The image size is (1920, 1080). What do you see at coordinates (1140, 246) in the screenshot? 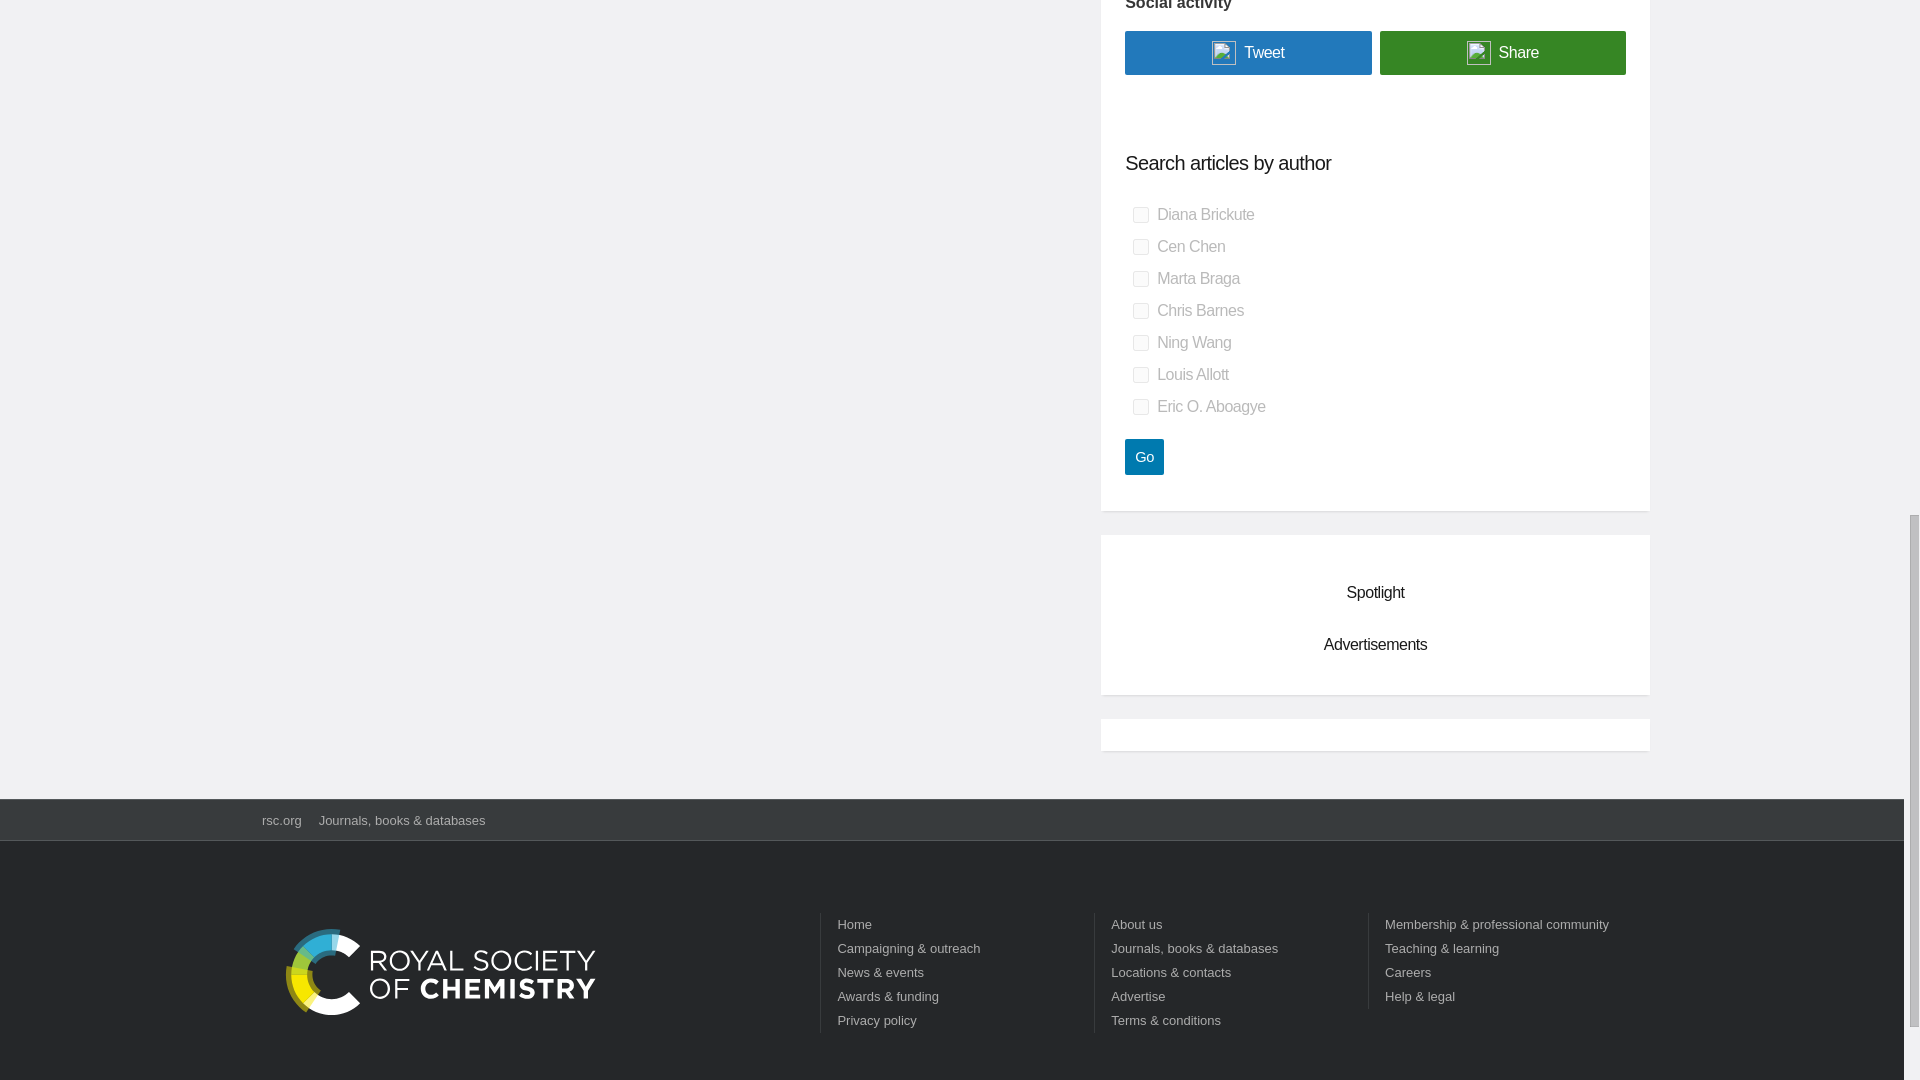
I see `on` at bounding box center [1140, 246].